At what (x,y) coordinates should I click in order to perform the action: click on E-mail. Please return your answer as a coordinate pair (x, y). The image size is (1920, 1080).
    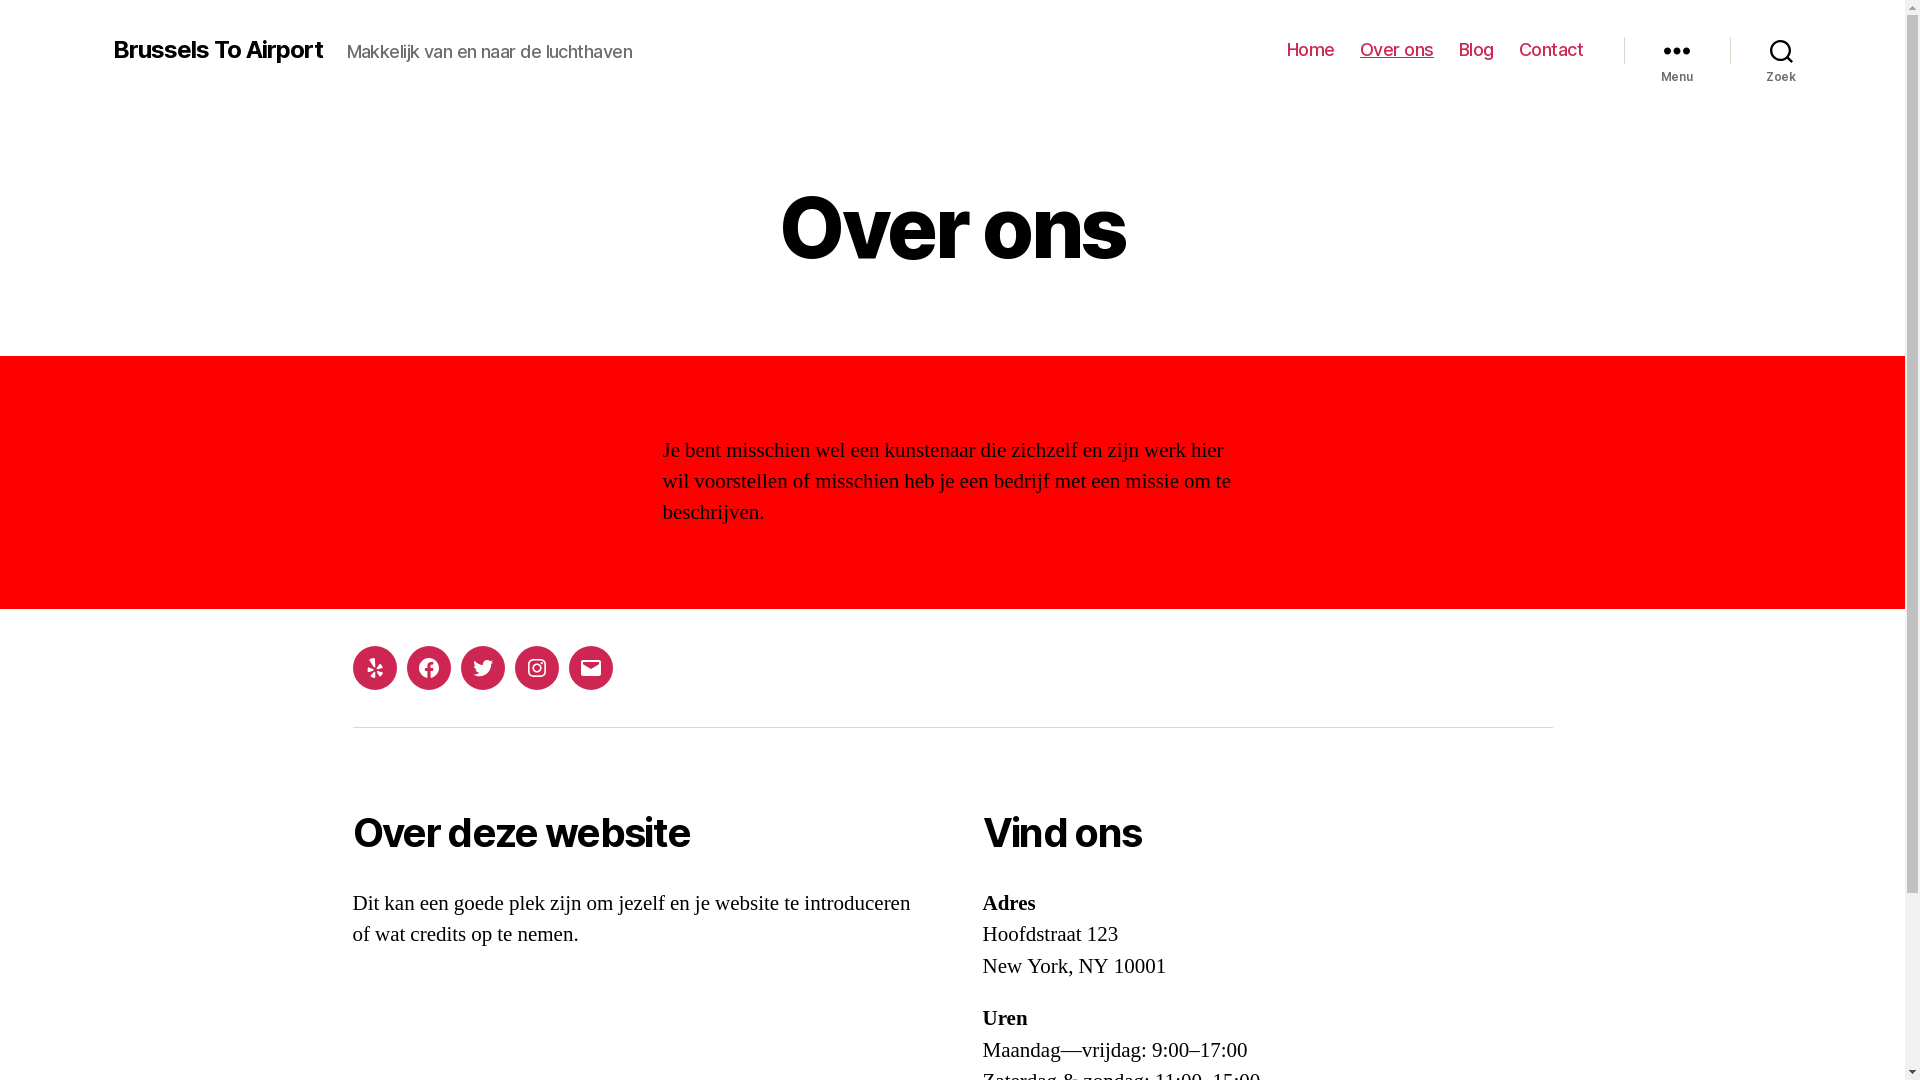
    Looking at the image, I should click on (590, 668).